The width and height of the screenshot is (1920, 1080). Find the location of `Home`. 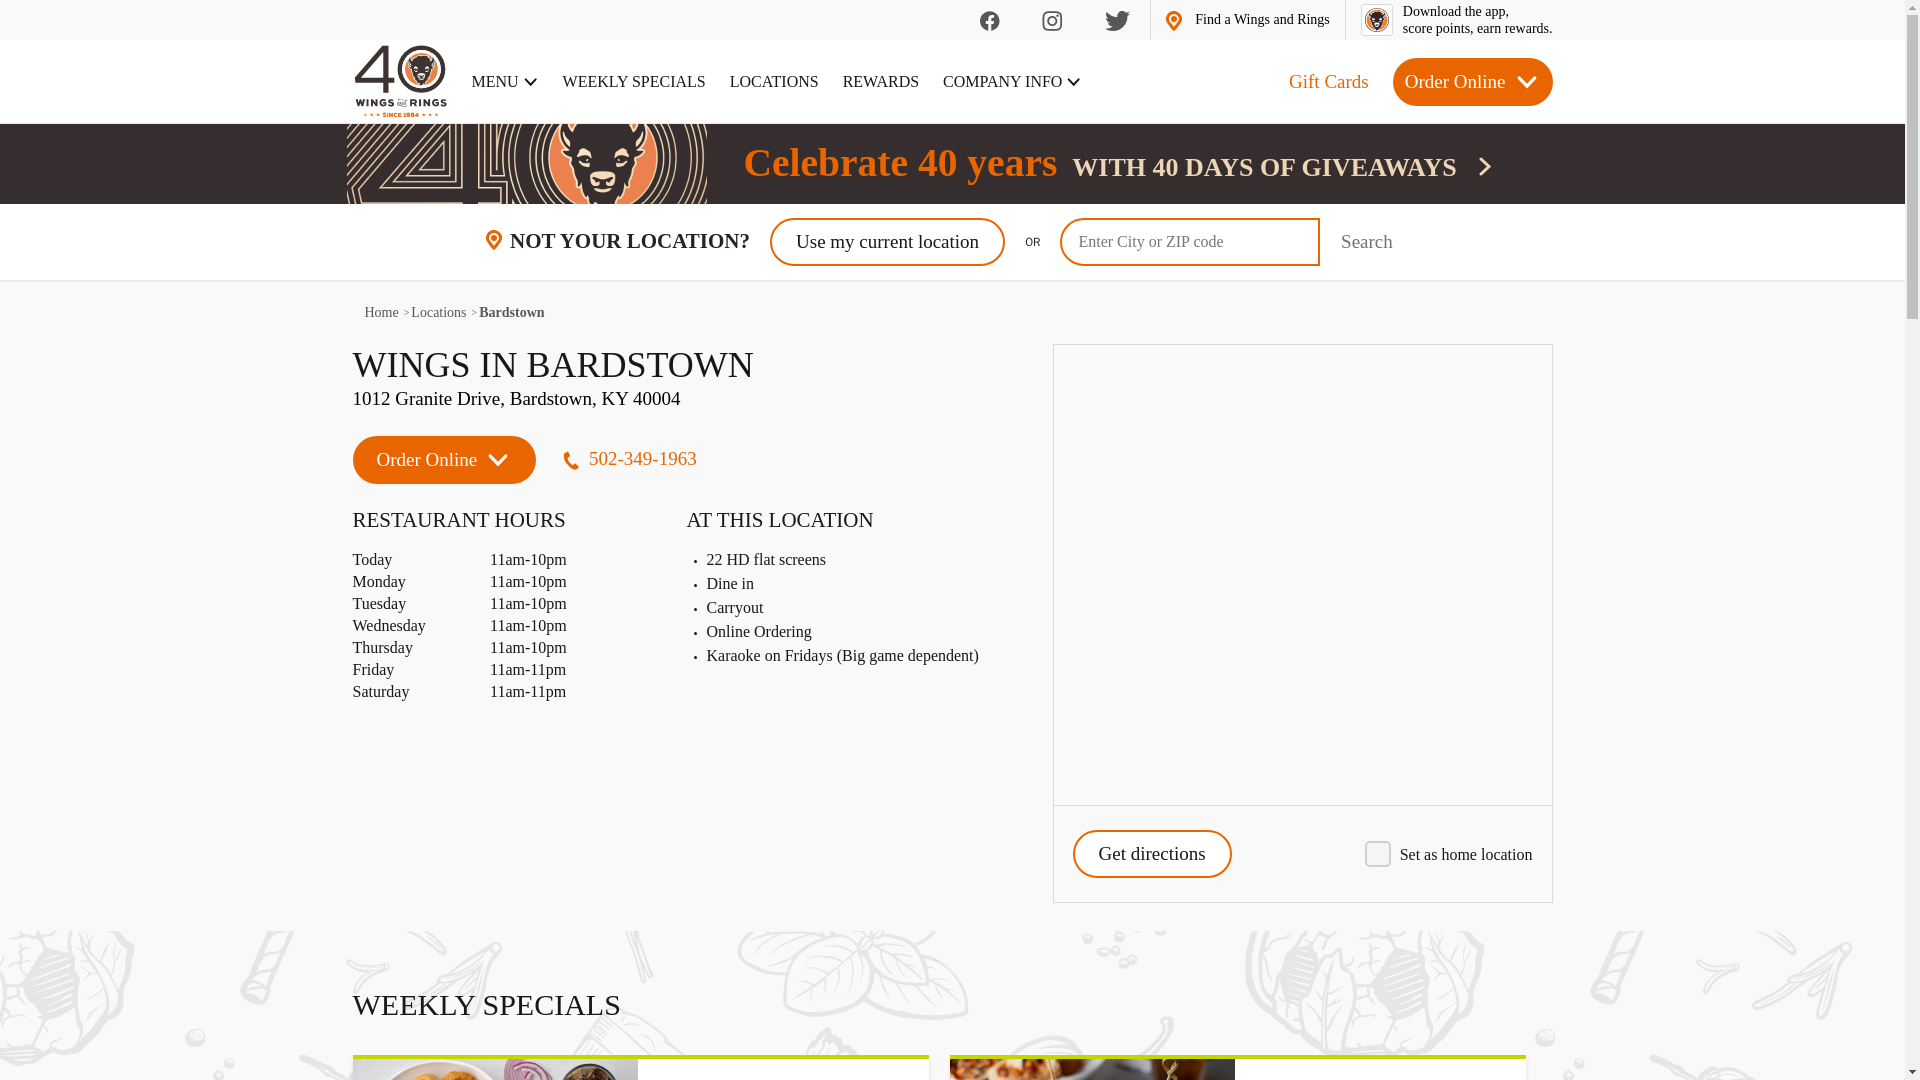

Home is located at coordinates (688, 426).